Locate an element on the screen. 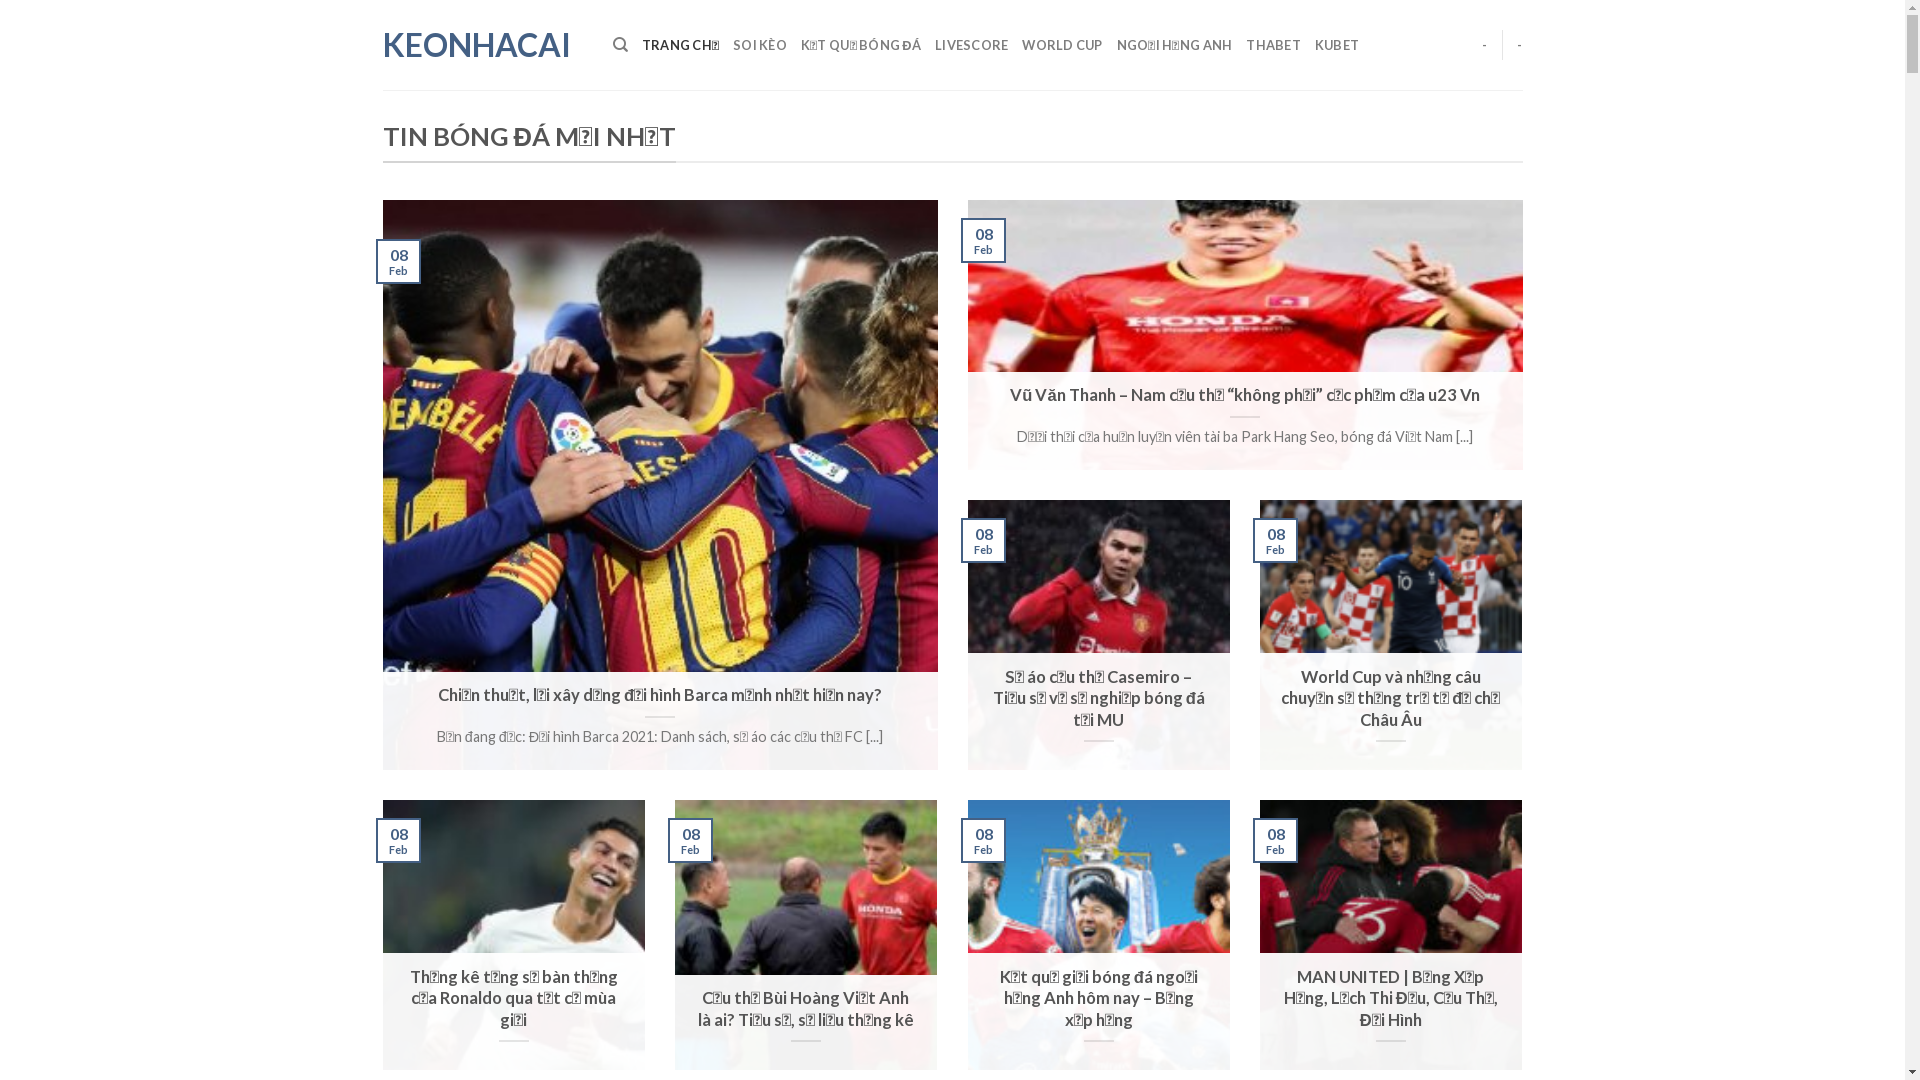 This screenshot has height=1080, width=1920. - is located at coordinates (1484, 45).